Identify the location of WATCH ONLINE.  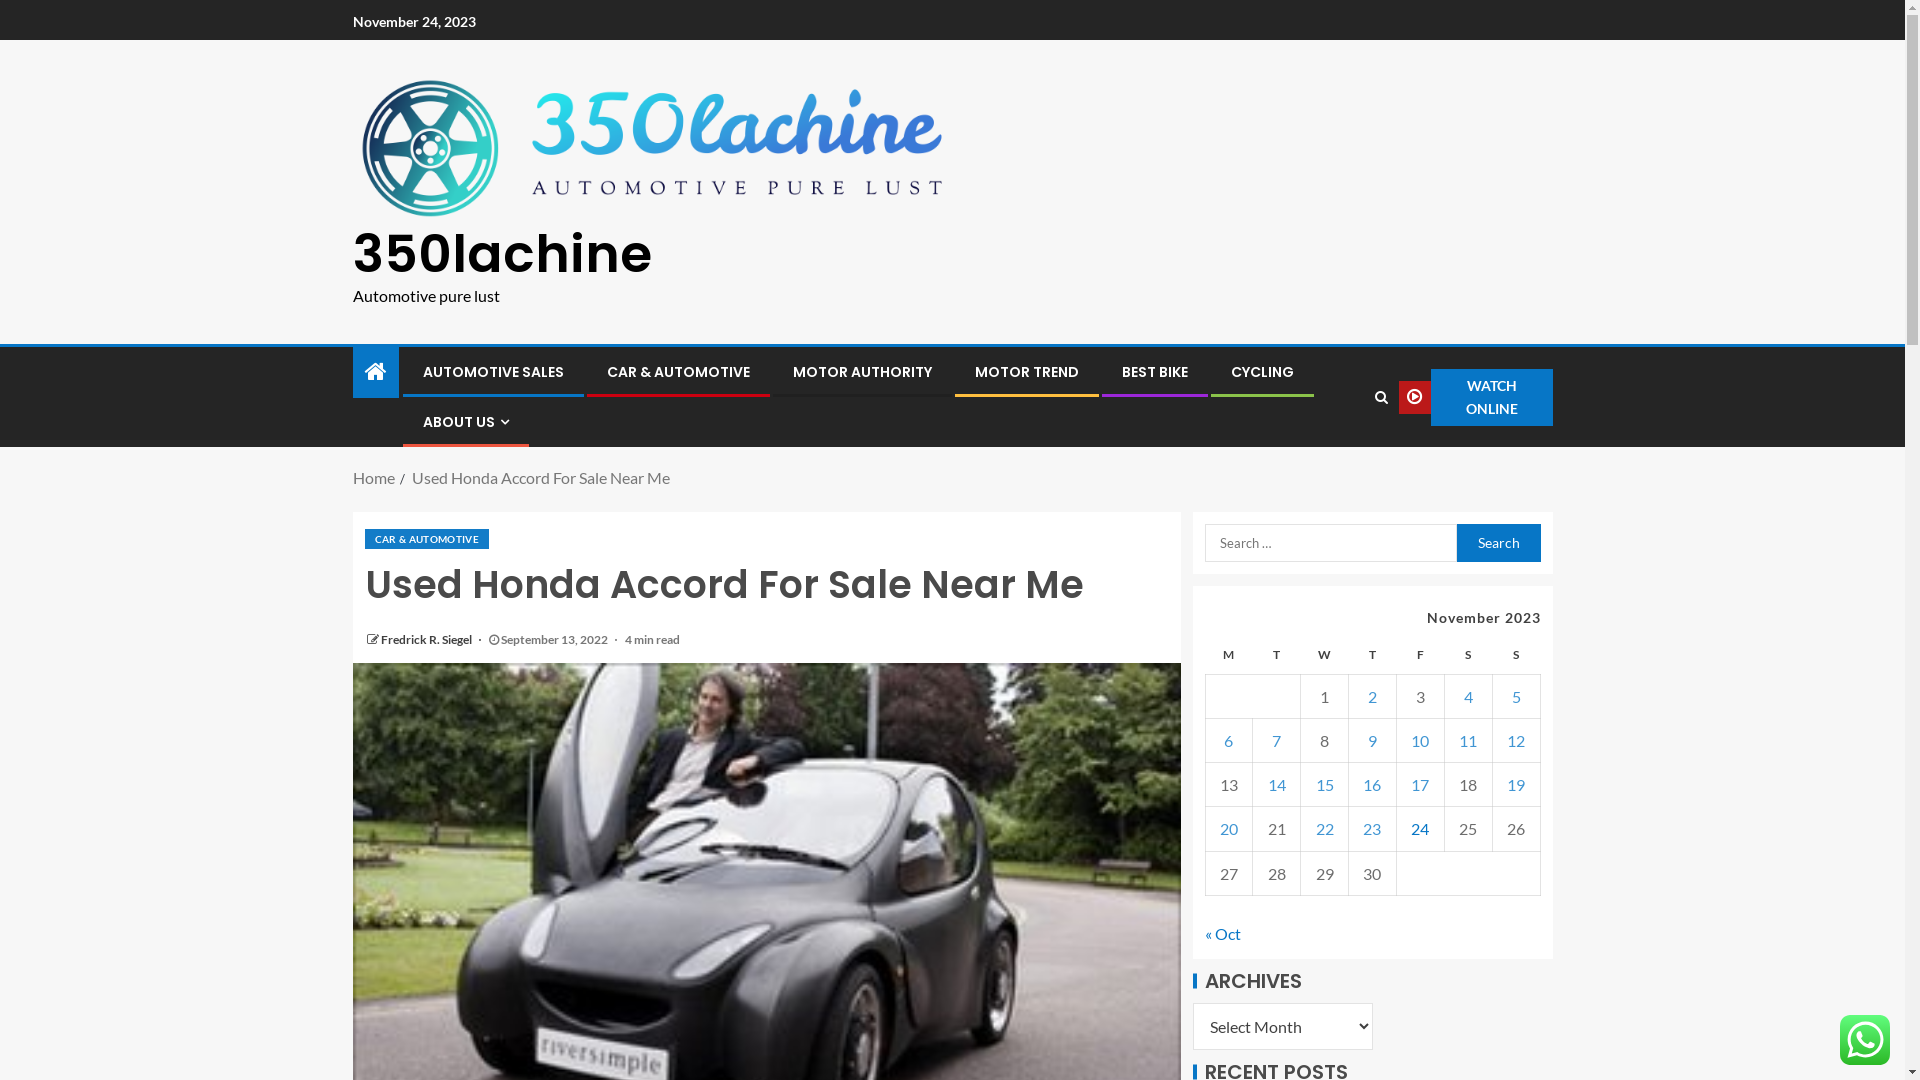
(1476, 398).